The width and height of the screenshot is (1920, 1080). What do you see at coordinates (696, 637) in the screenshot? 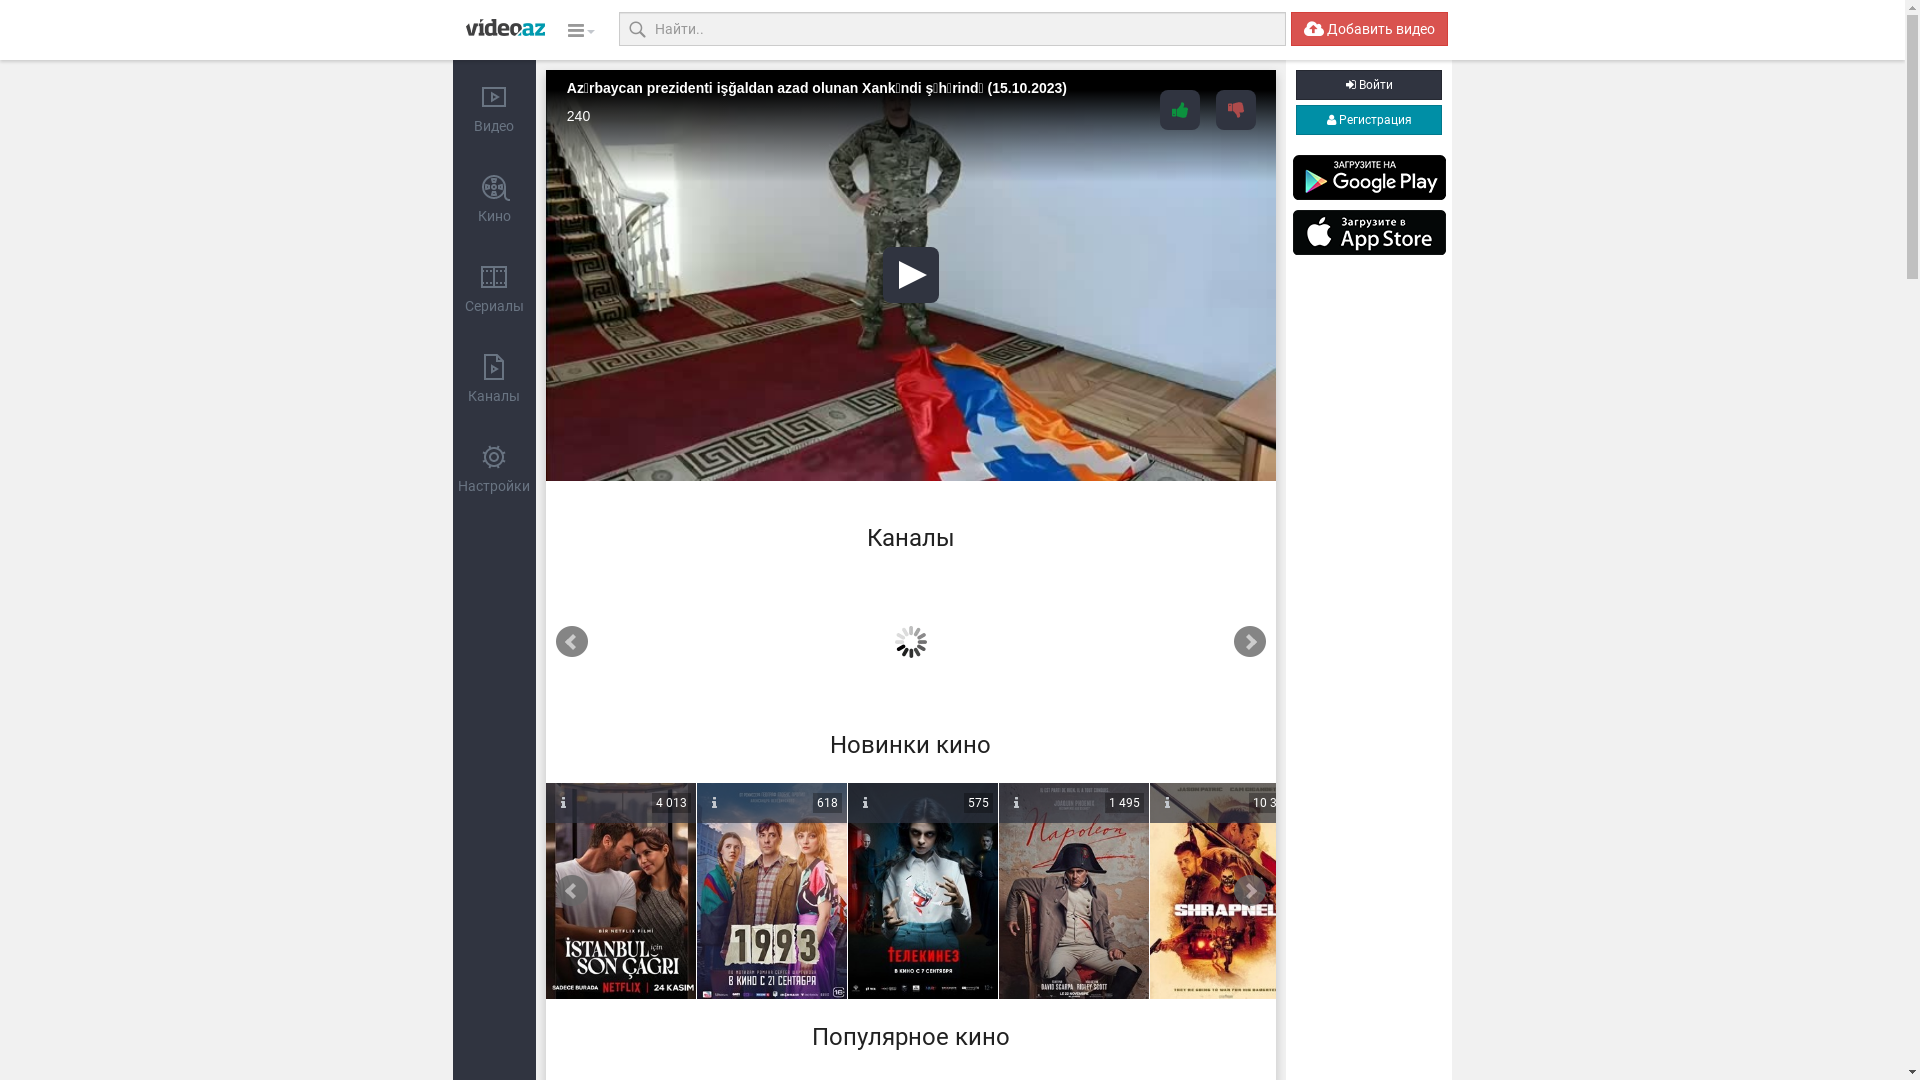
I see `Autograph magazine` at bounding box center [696, 637].